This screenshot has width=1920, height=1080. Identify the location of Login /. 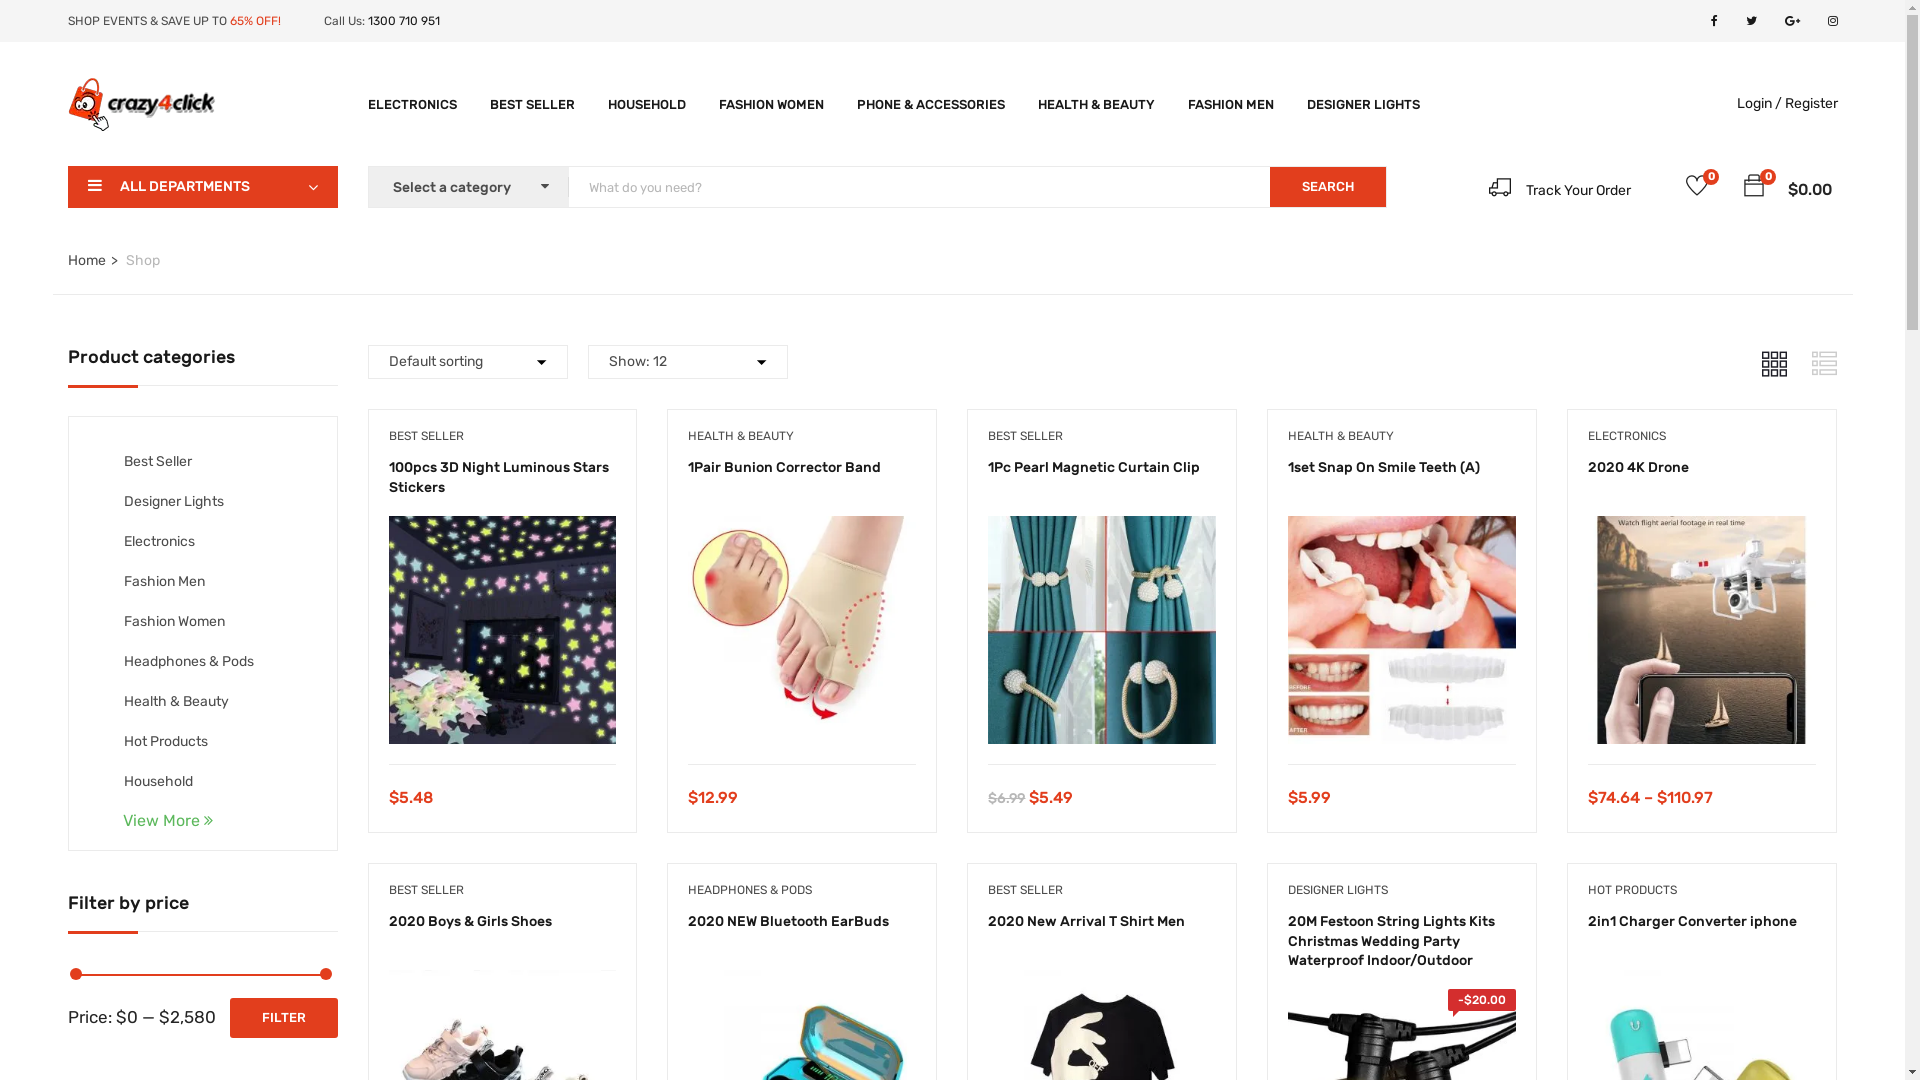
(1758, 104).